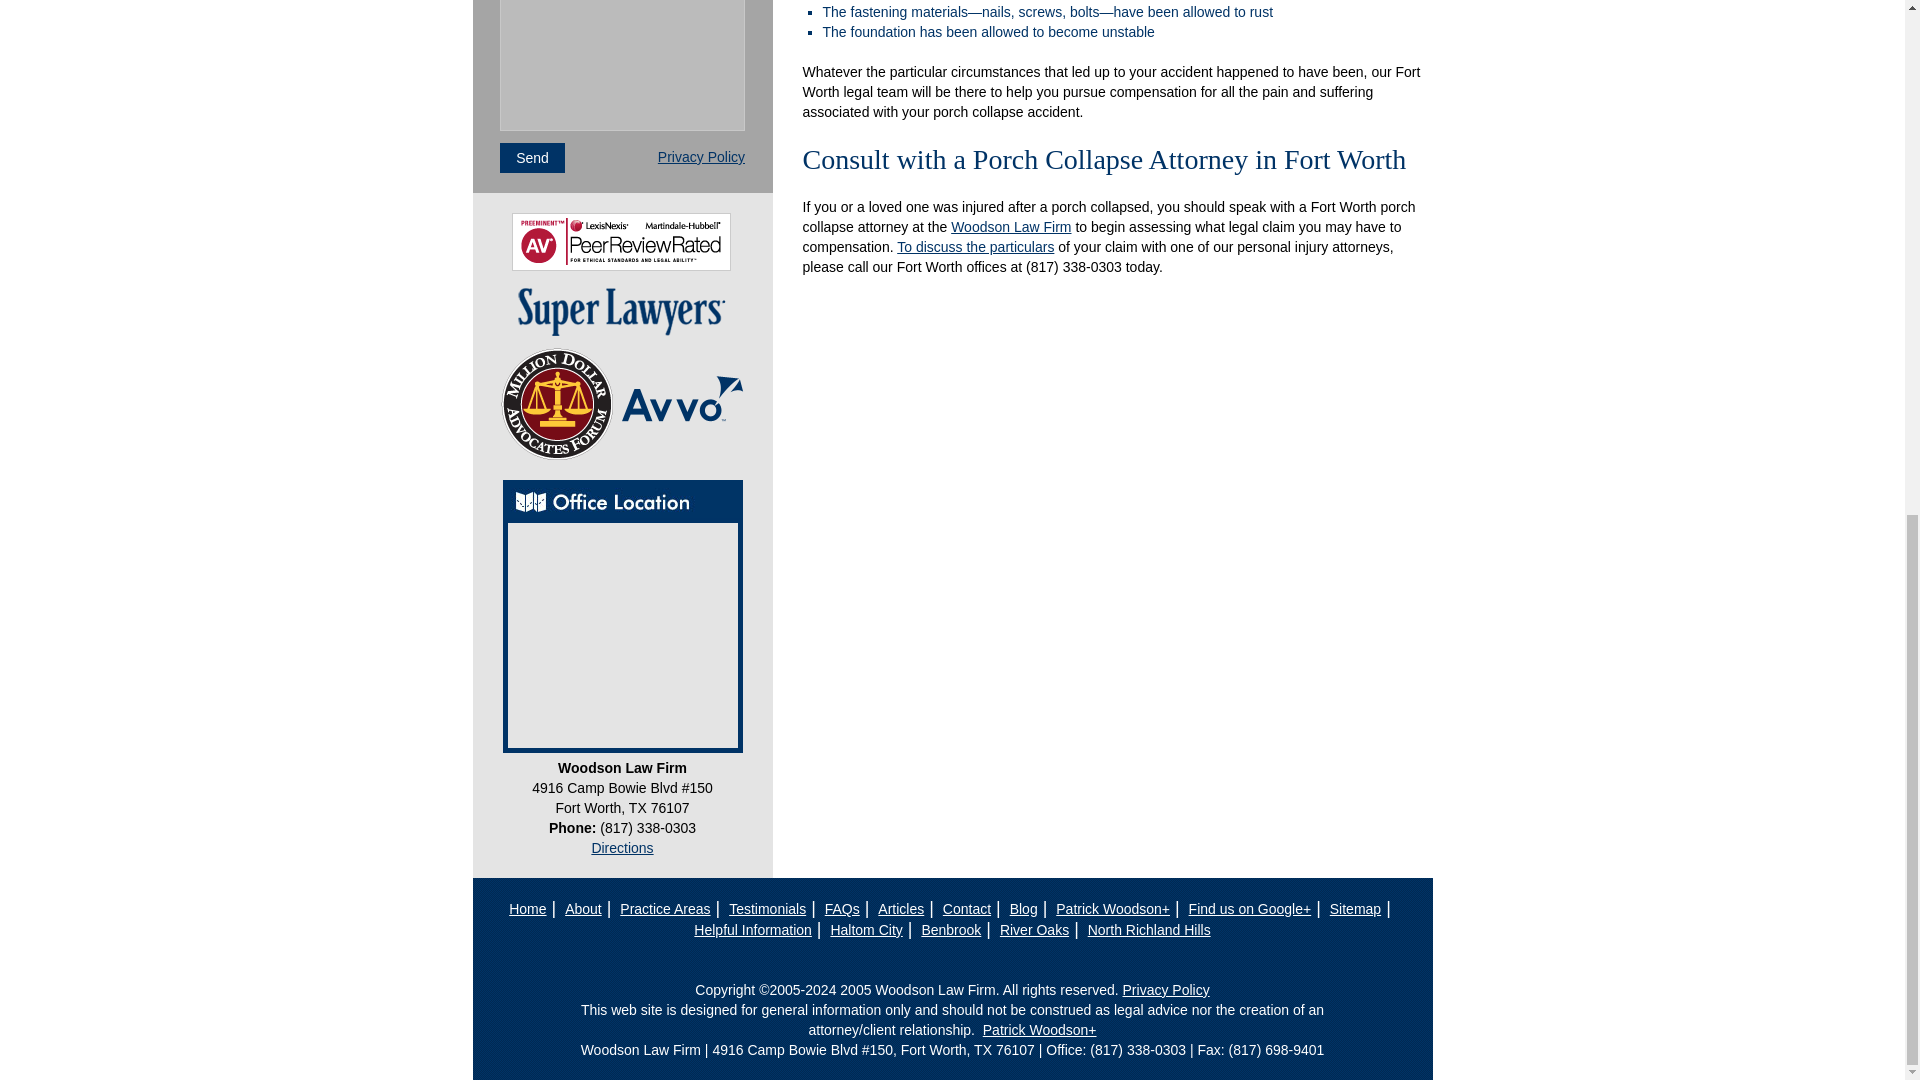  I want to click on Practice Areas, so click(665, 908).